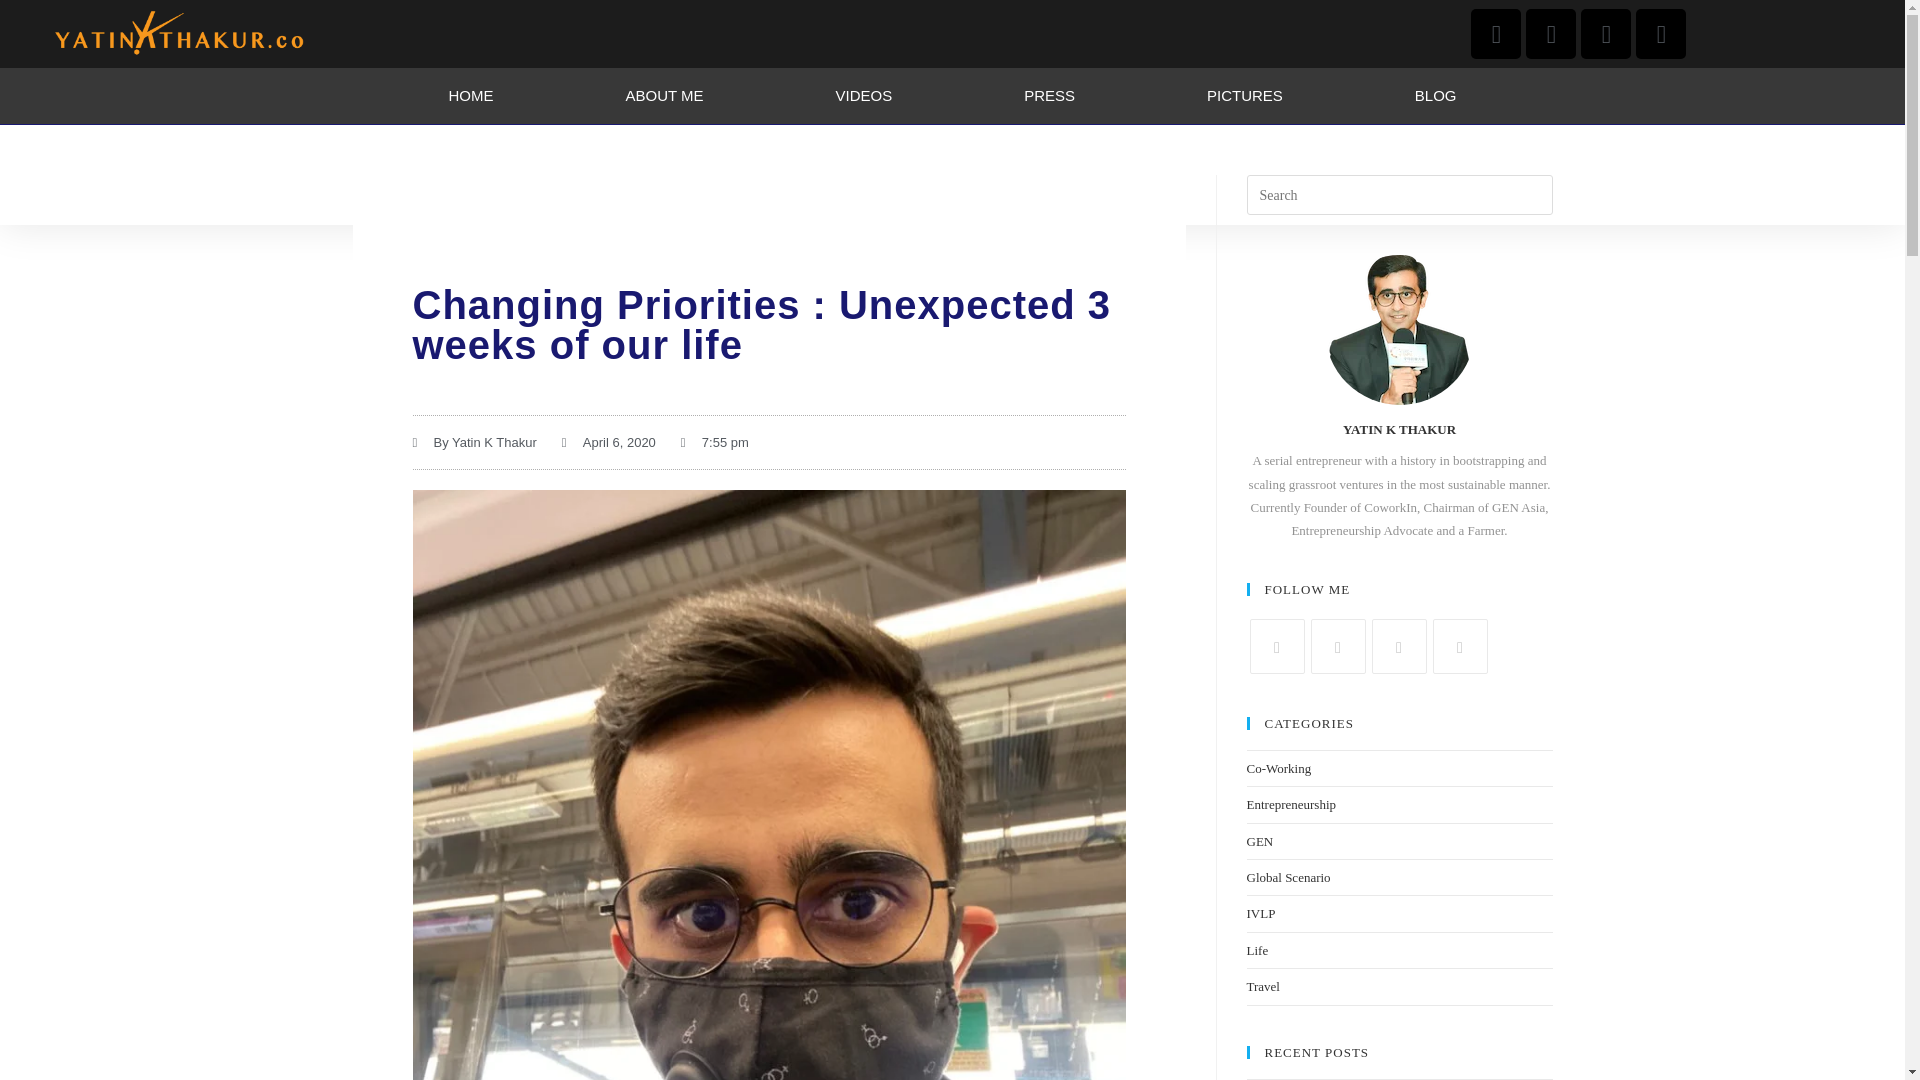 The image size is (1920, 1080). I want to click on PICTURES, so click(1244, 96).